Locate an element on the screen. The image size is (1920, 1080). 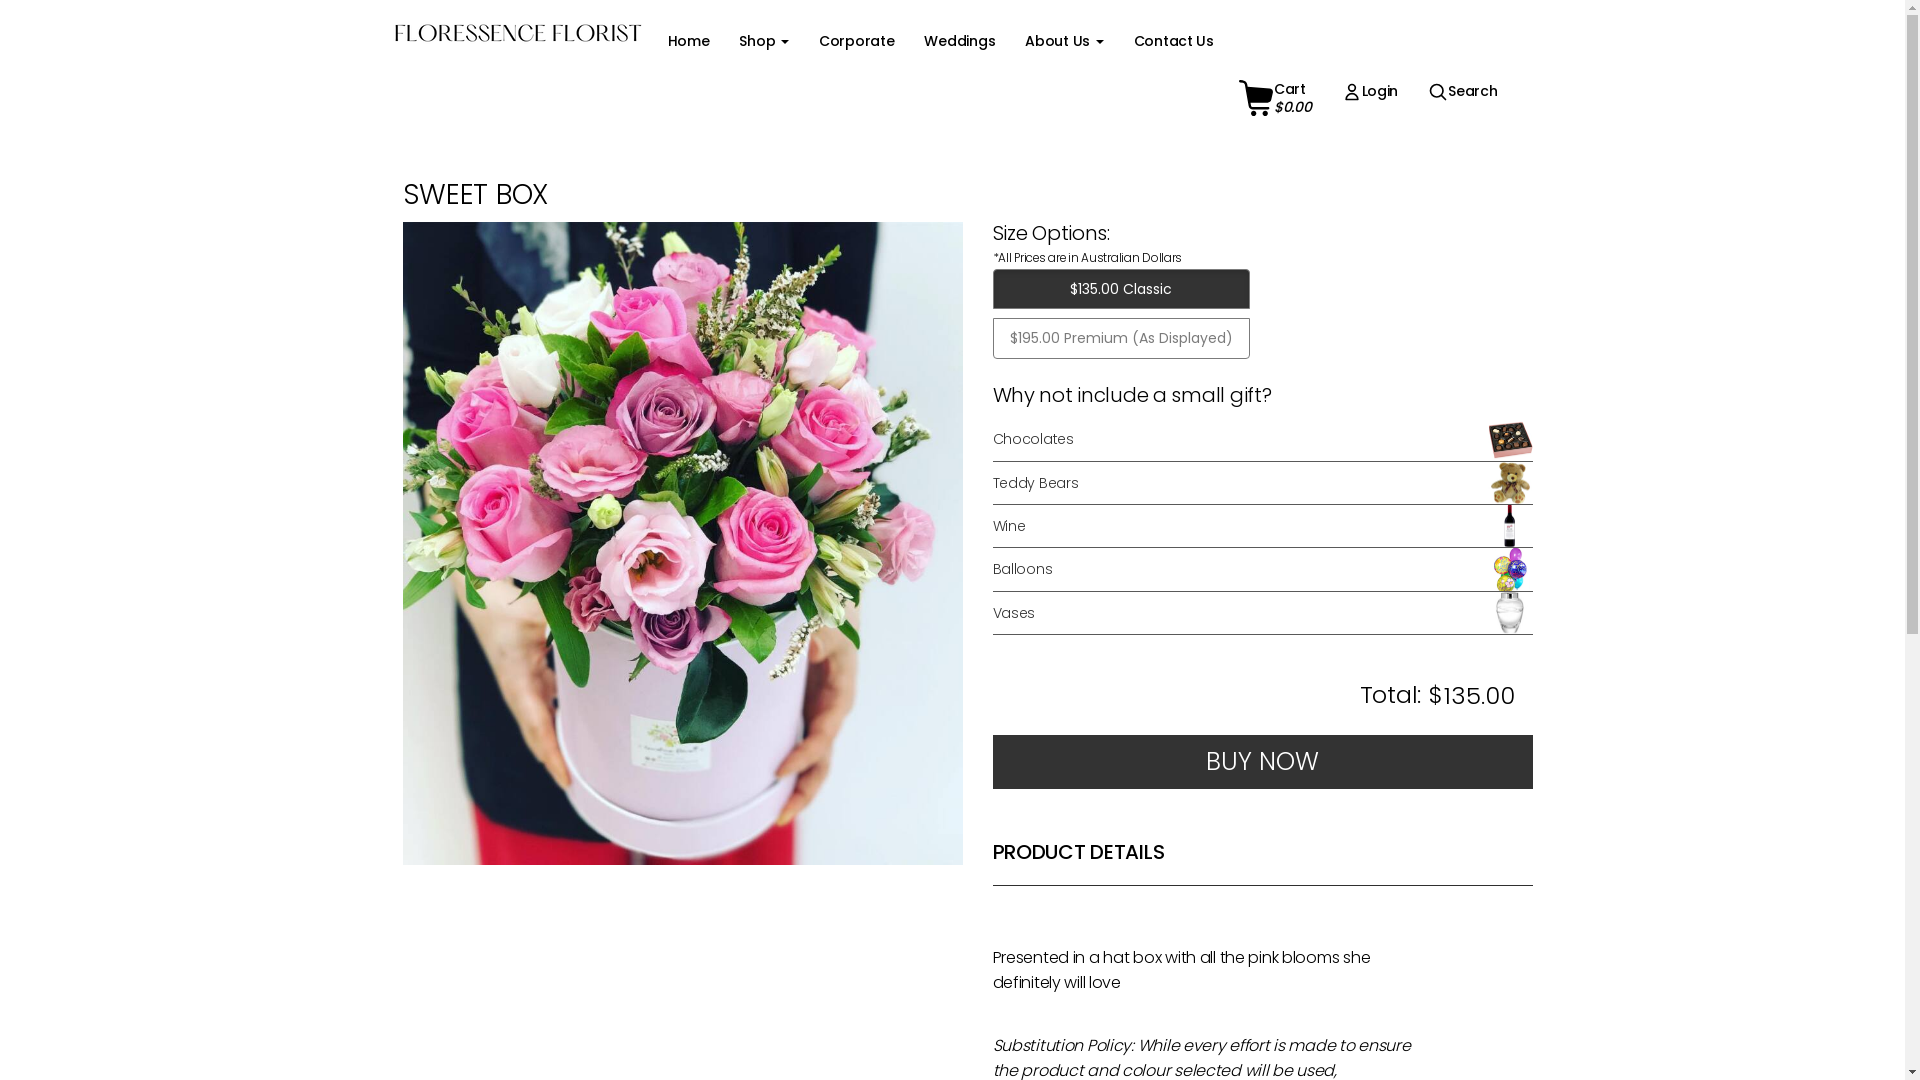
Balloons is located at coordinates (1262, 569).